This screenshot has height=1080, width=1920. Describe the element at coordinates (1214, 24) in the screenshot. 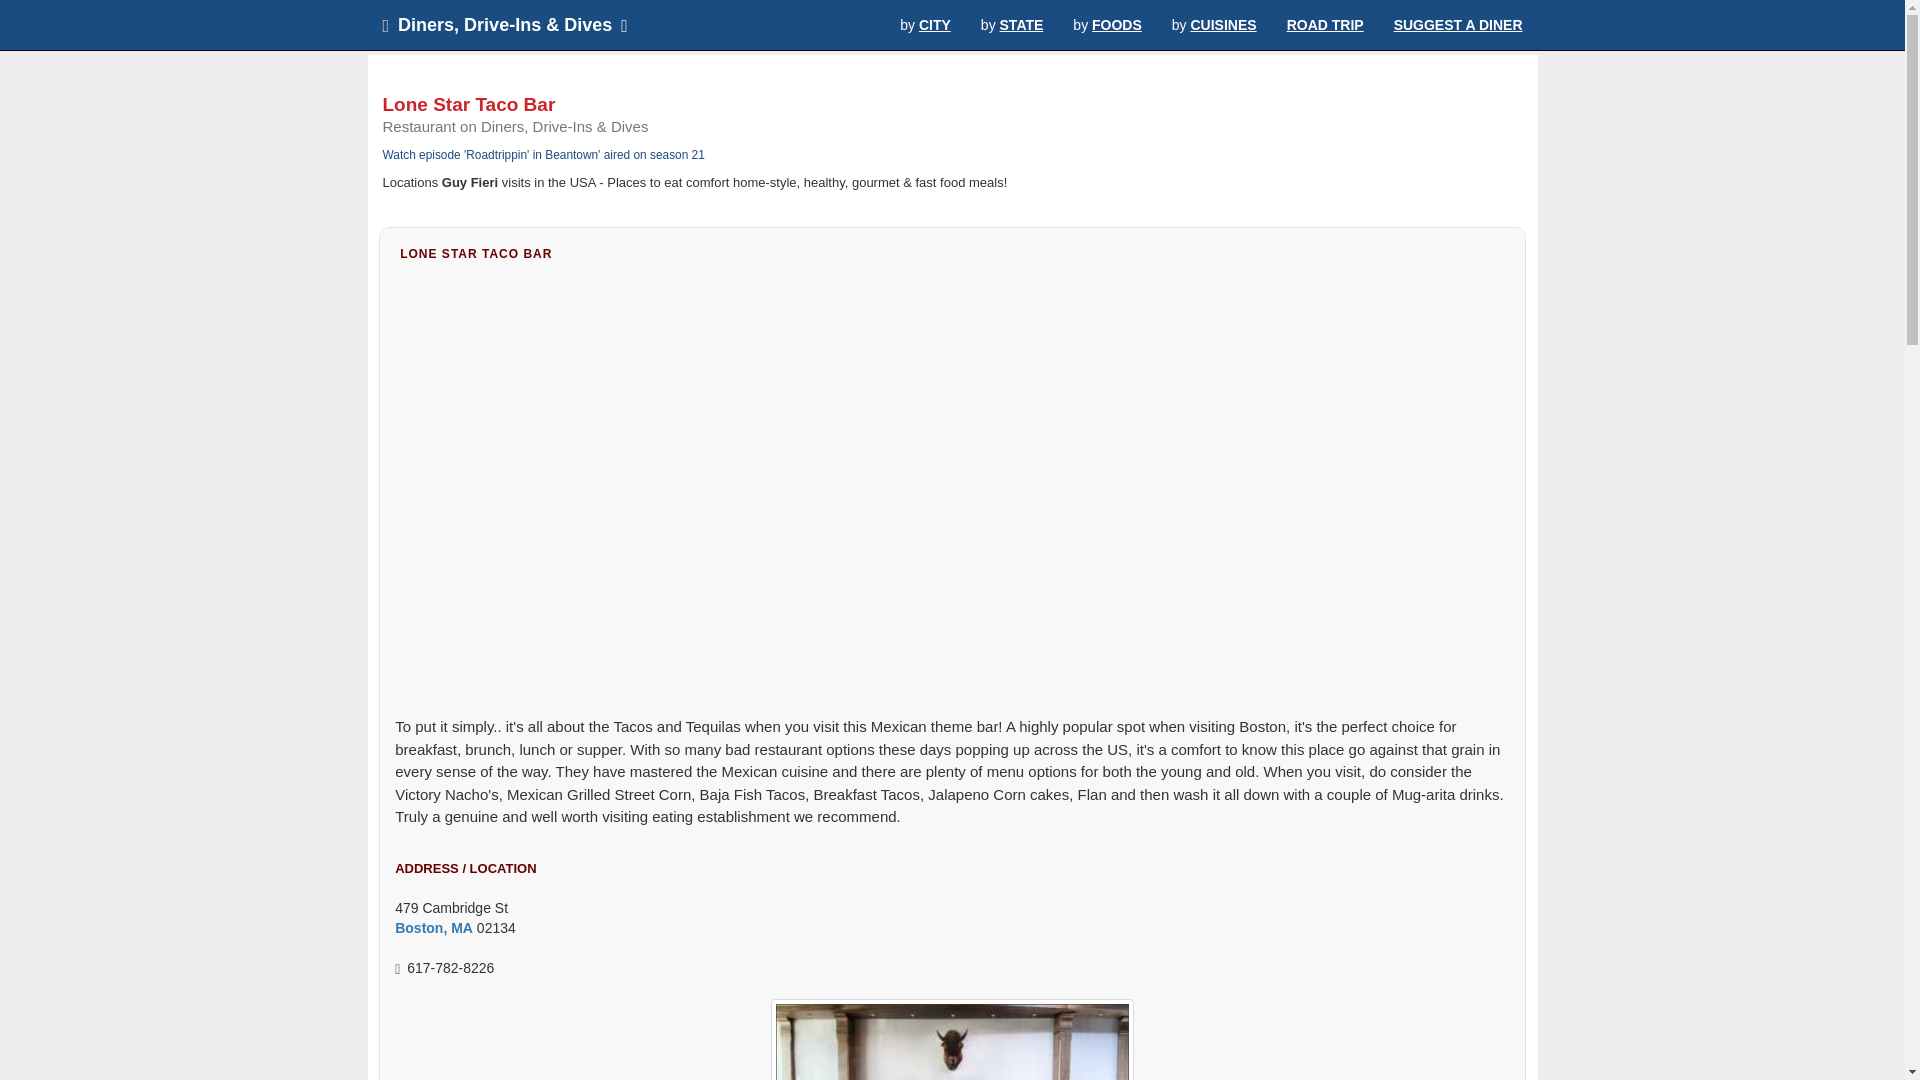

I see `by CUISINES` at that location.